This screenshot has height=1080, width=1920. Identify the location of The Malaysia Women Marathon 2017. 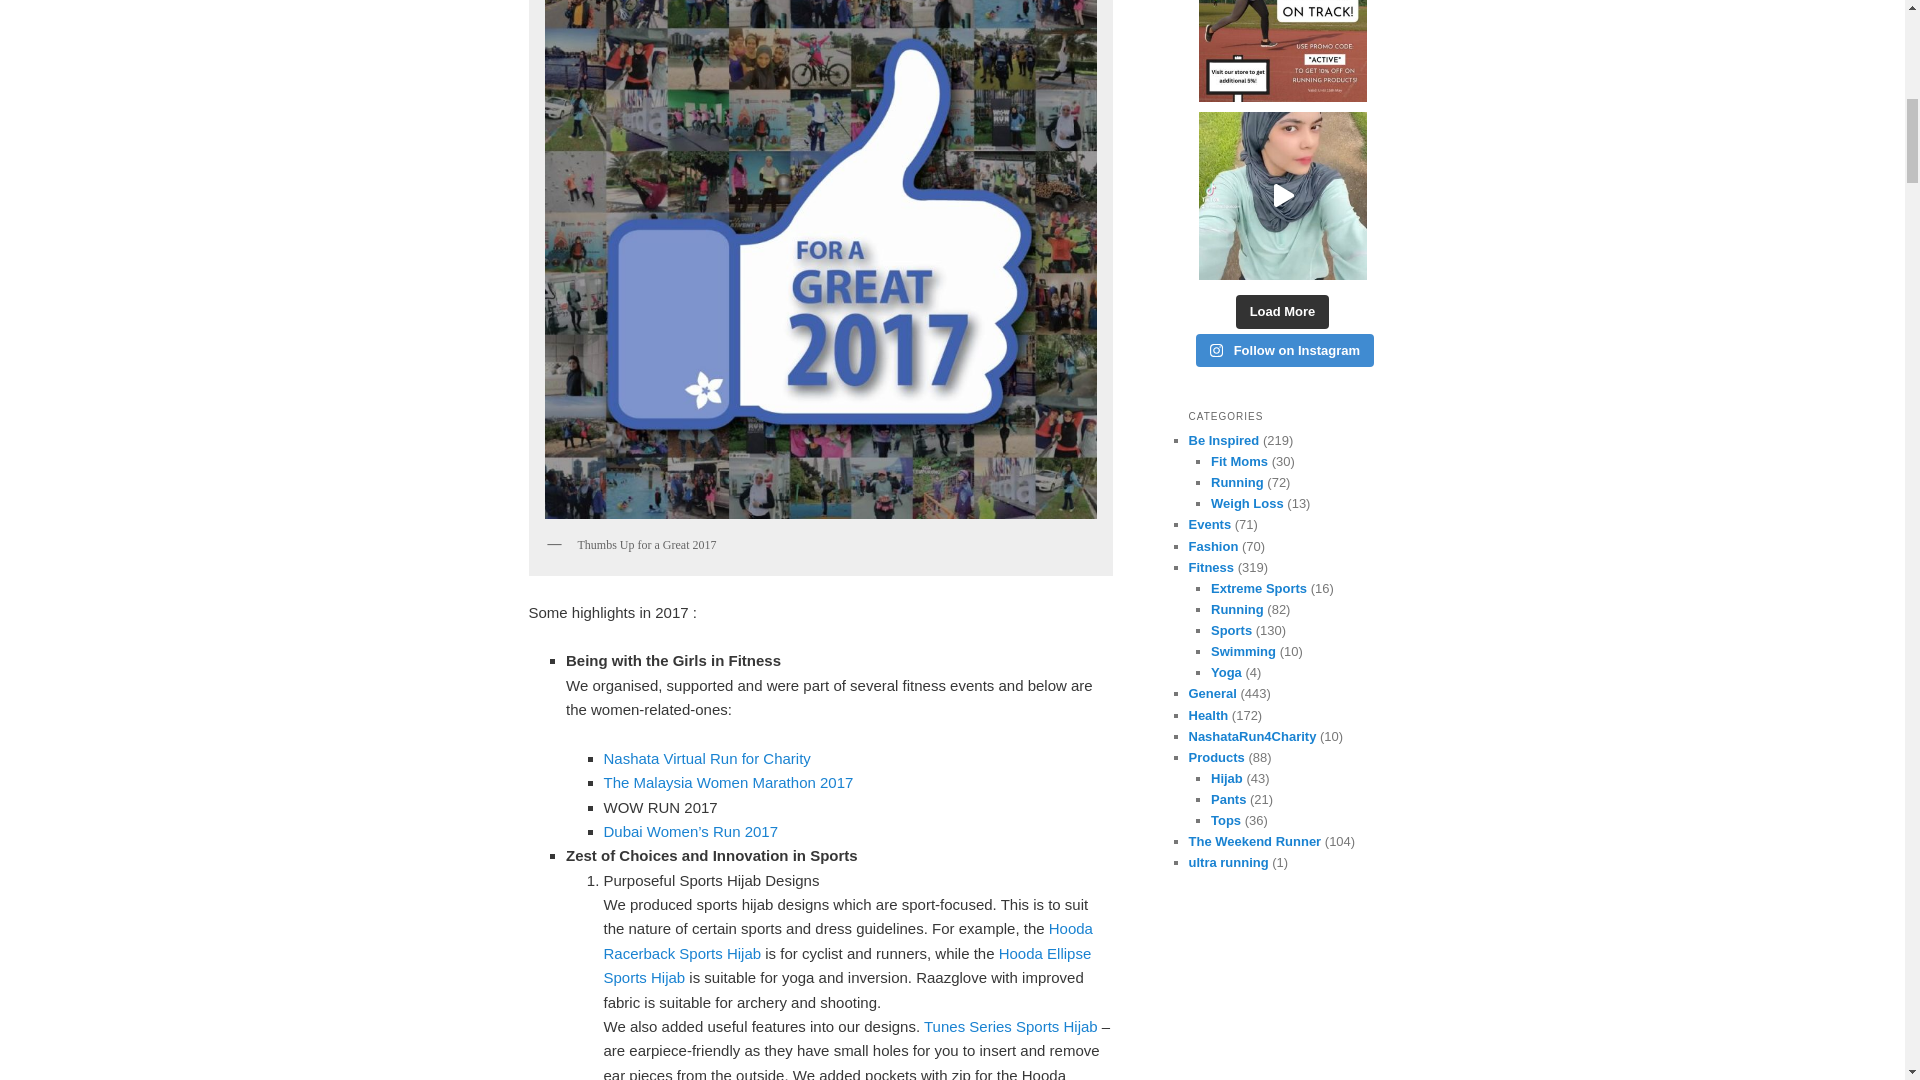
(729, 782).